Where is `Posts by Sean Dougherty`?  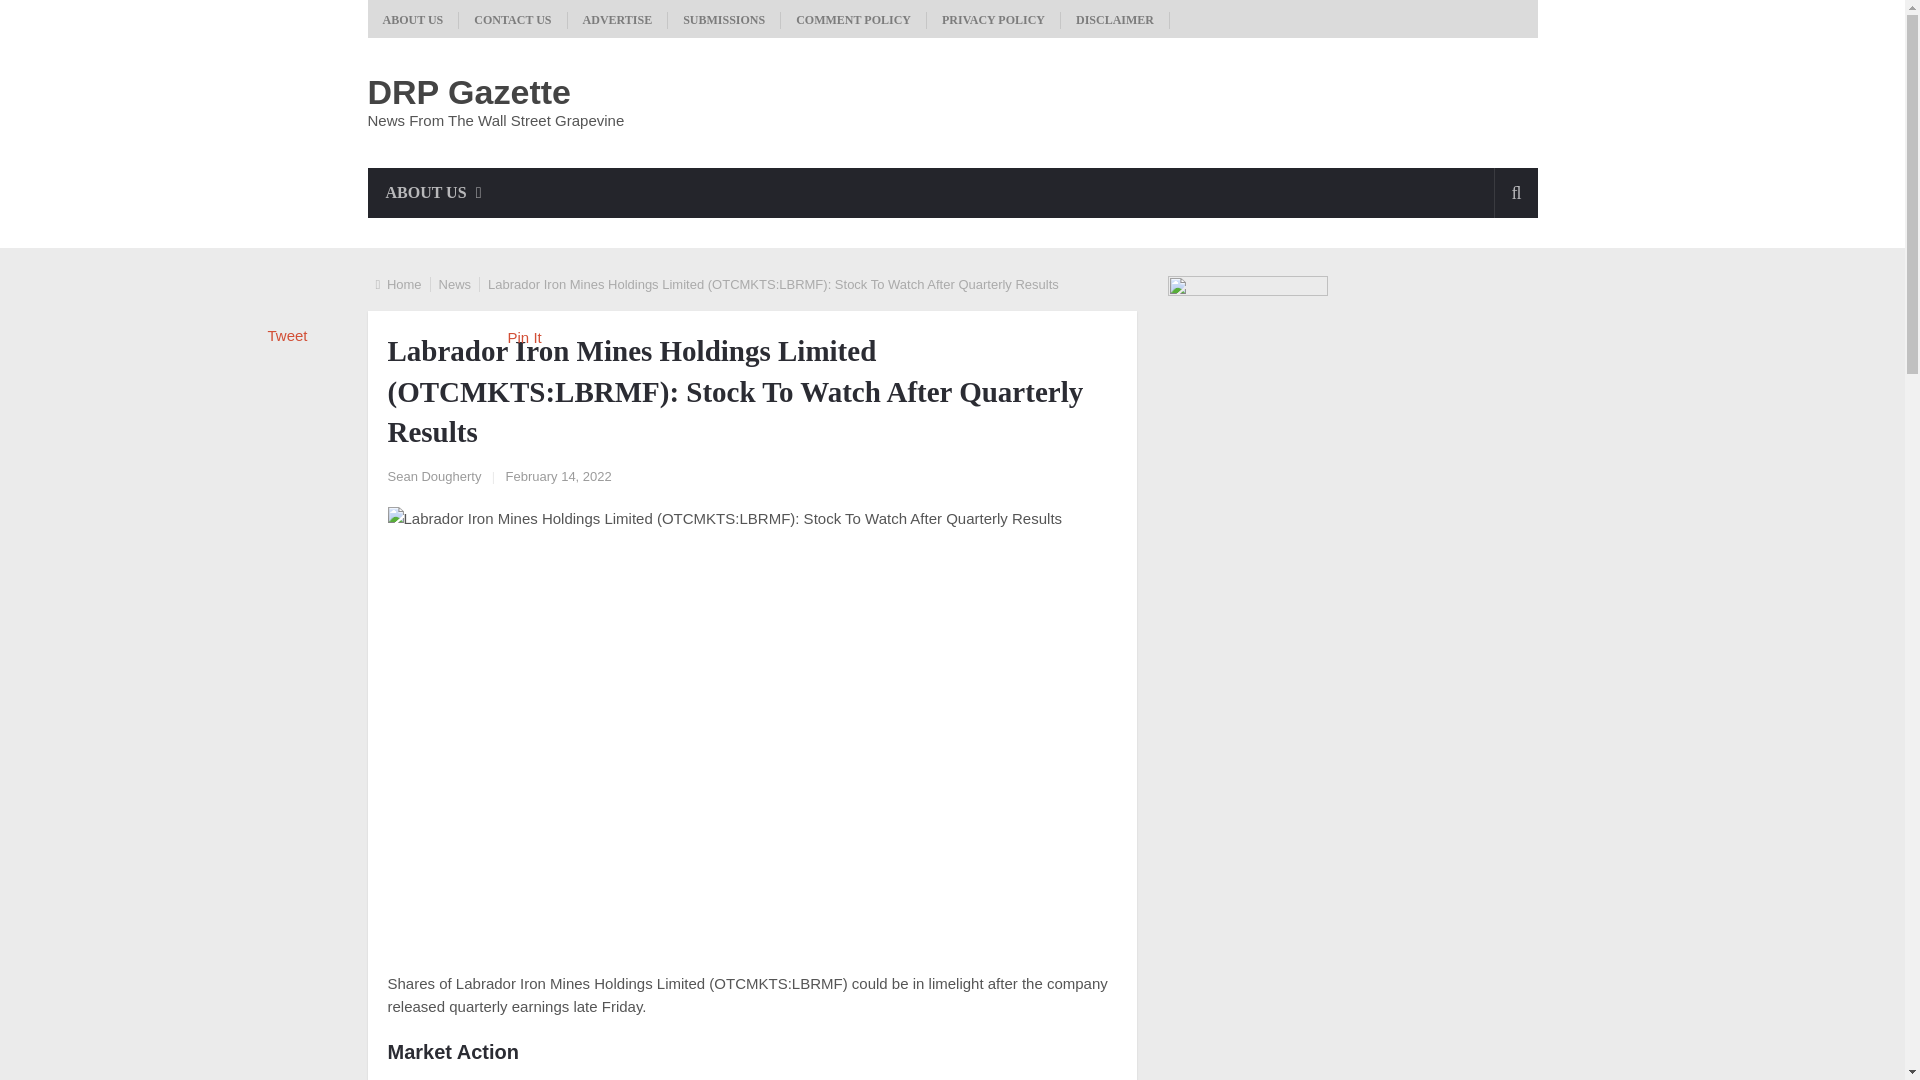 Posts by Sean Dougherty is located at coordinates (434, 476).